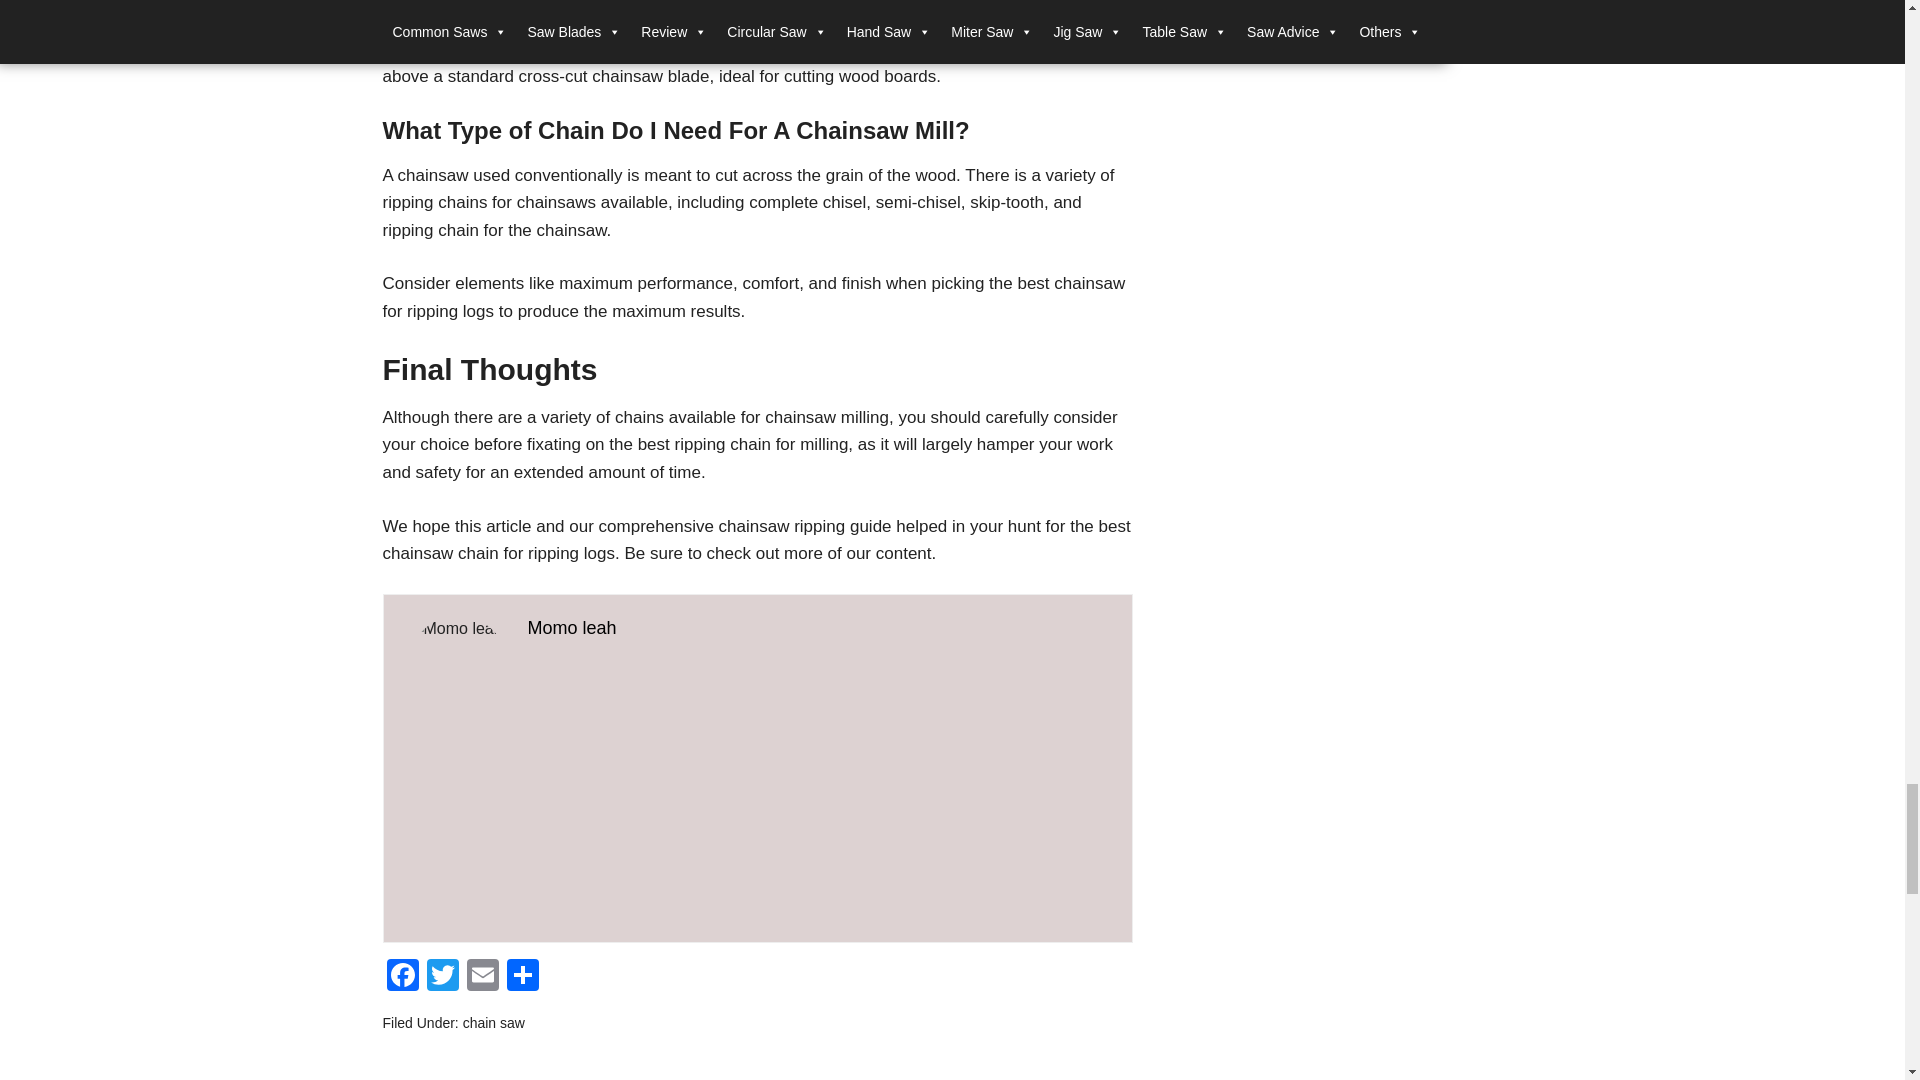 This screenshot has width=1920, height=1080. Describe the element at coordinates (402, 977) in the screenshot. I see `Facebook` at that location.